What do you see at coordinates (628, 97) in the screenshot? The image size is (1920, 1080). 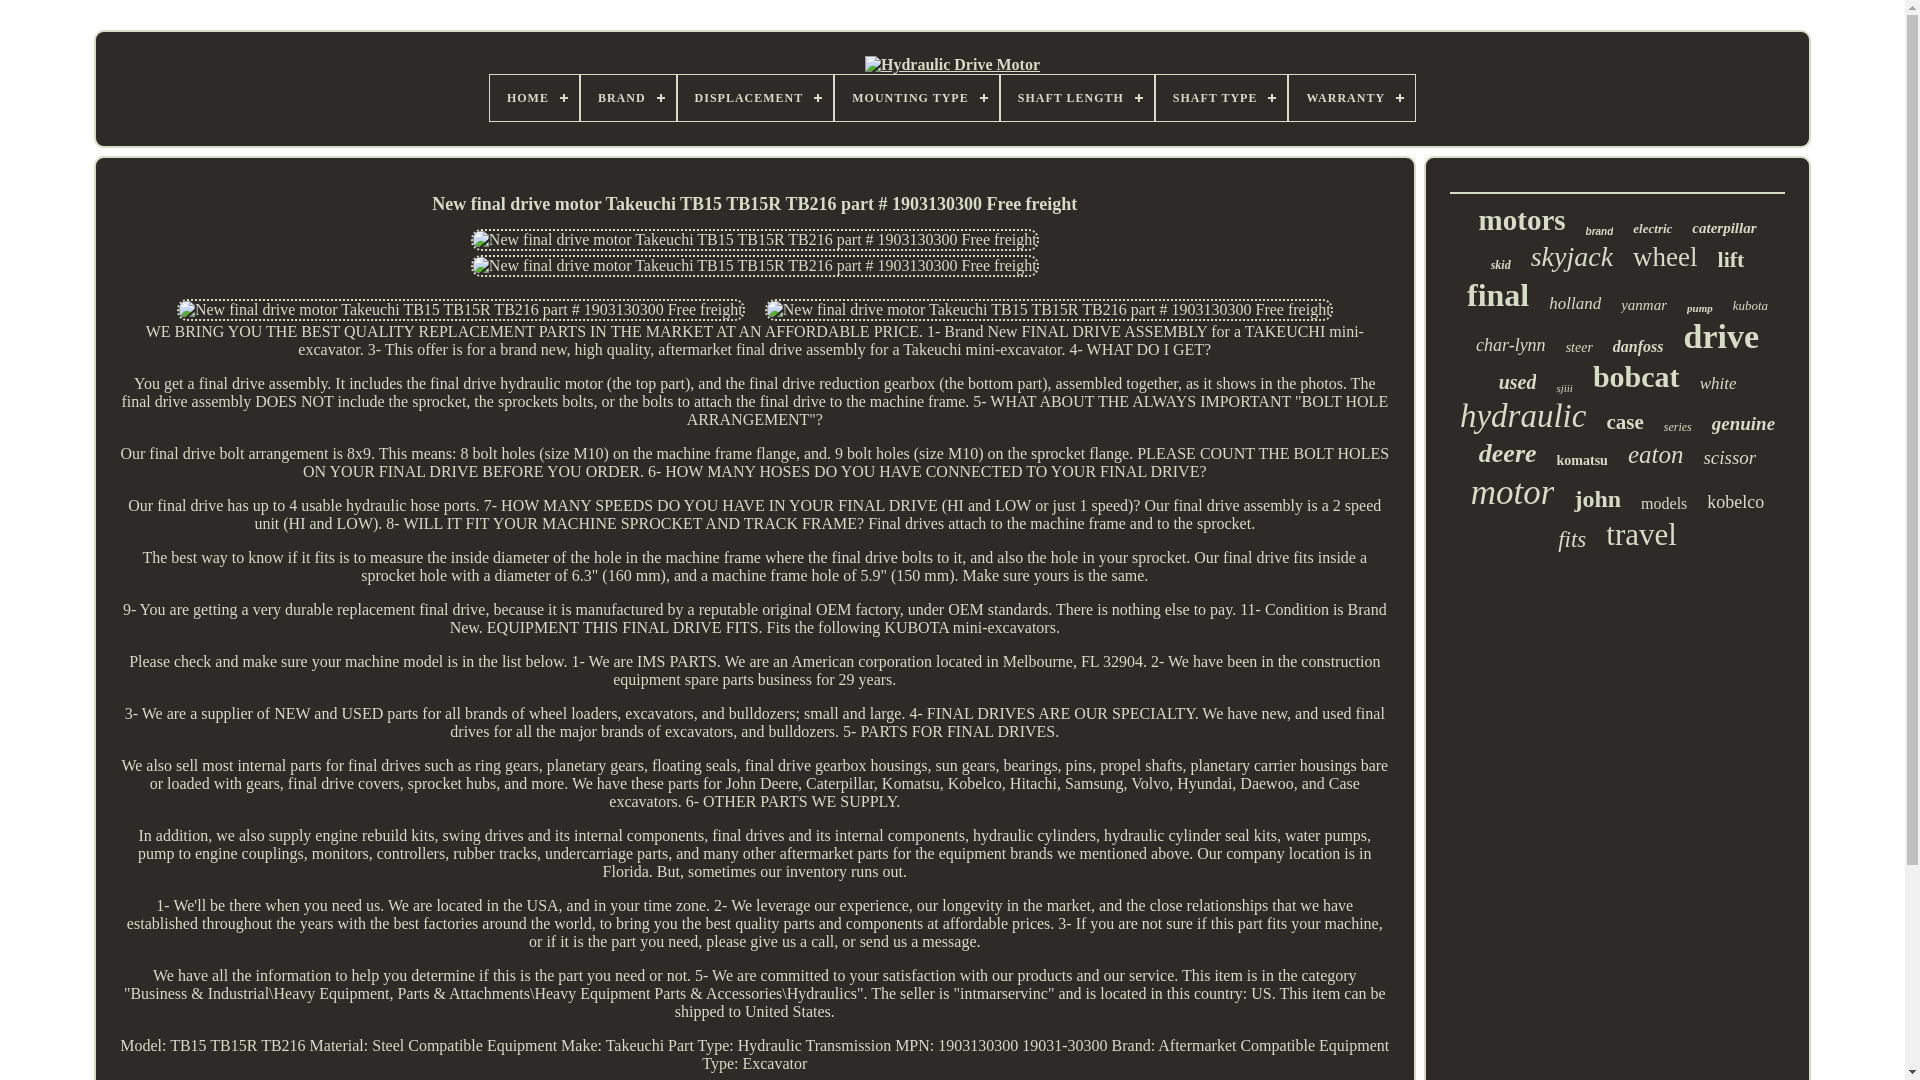 I see `BRAND` at bounding box center [628, 97].